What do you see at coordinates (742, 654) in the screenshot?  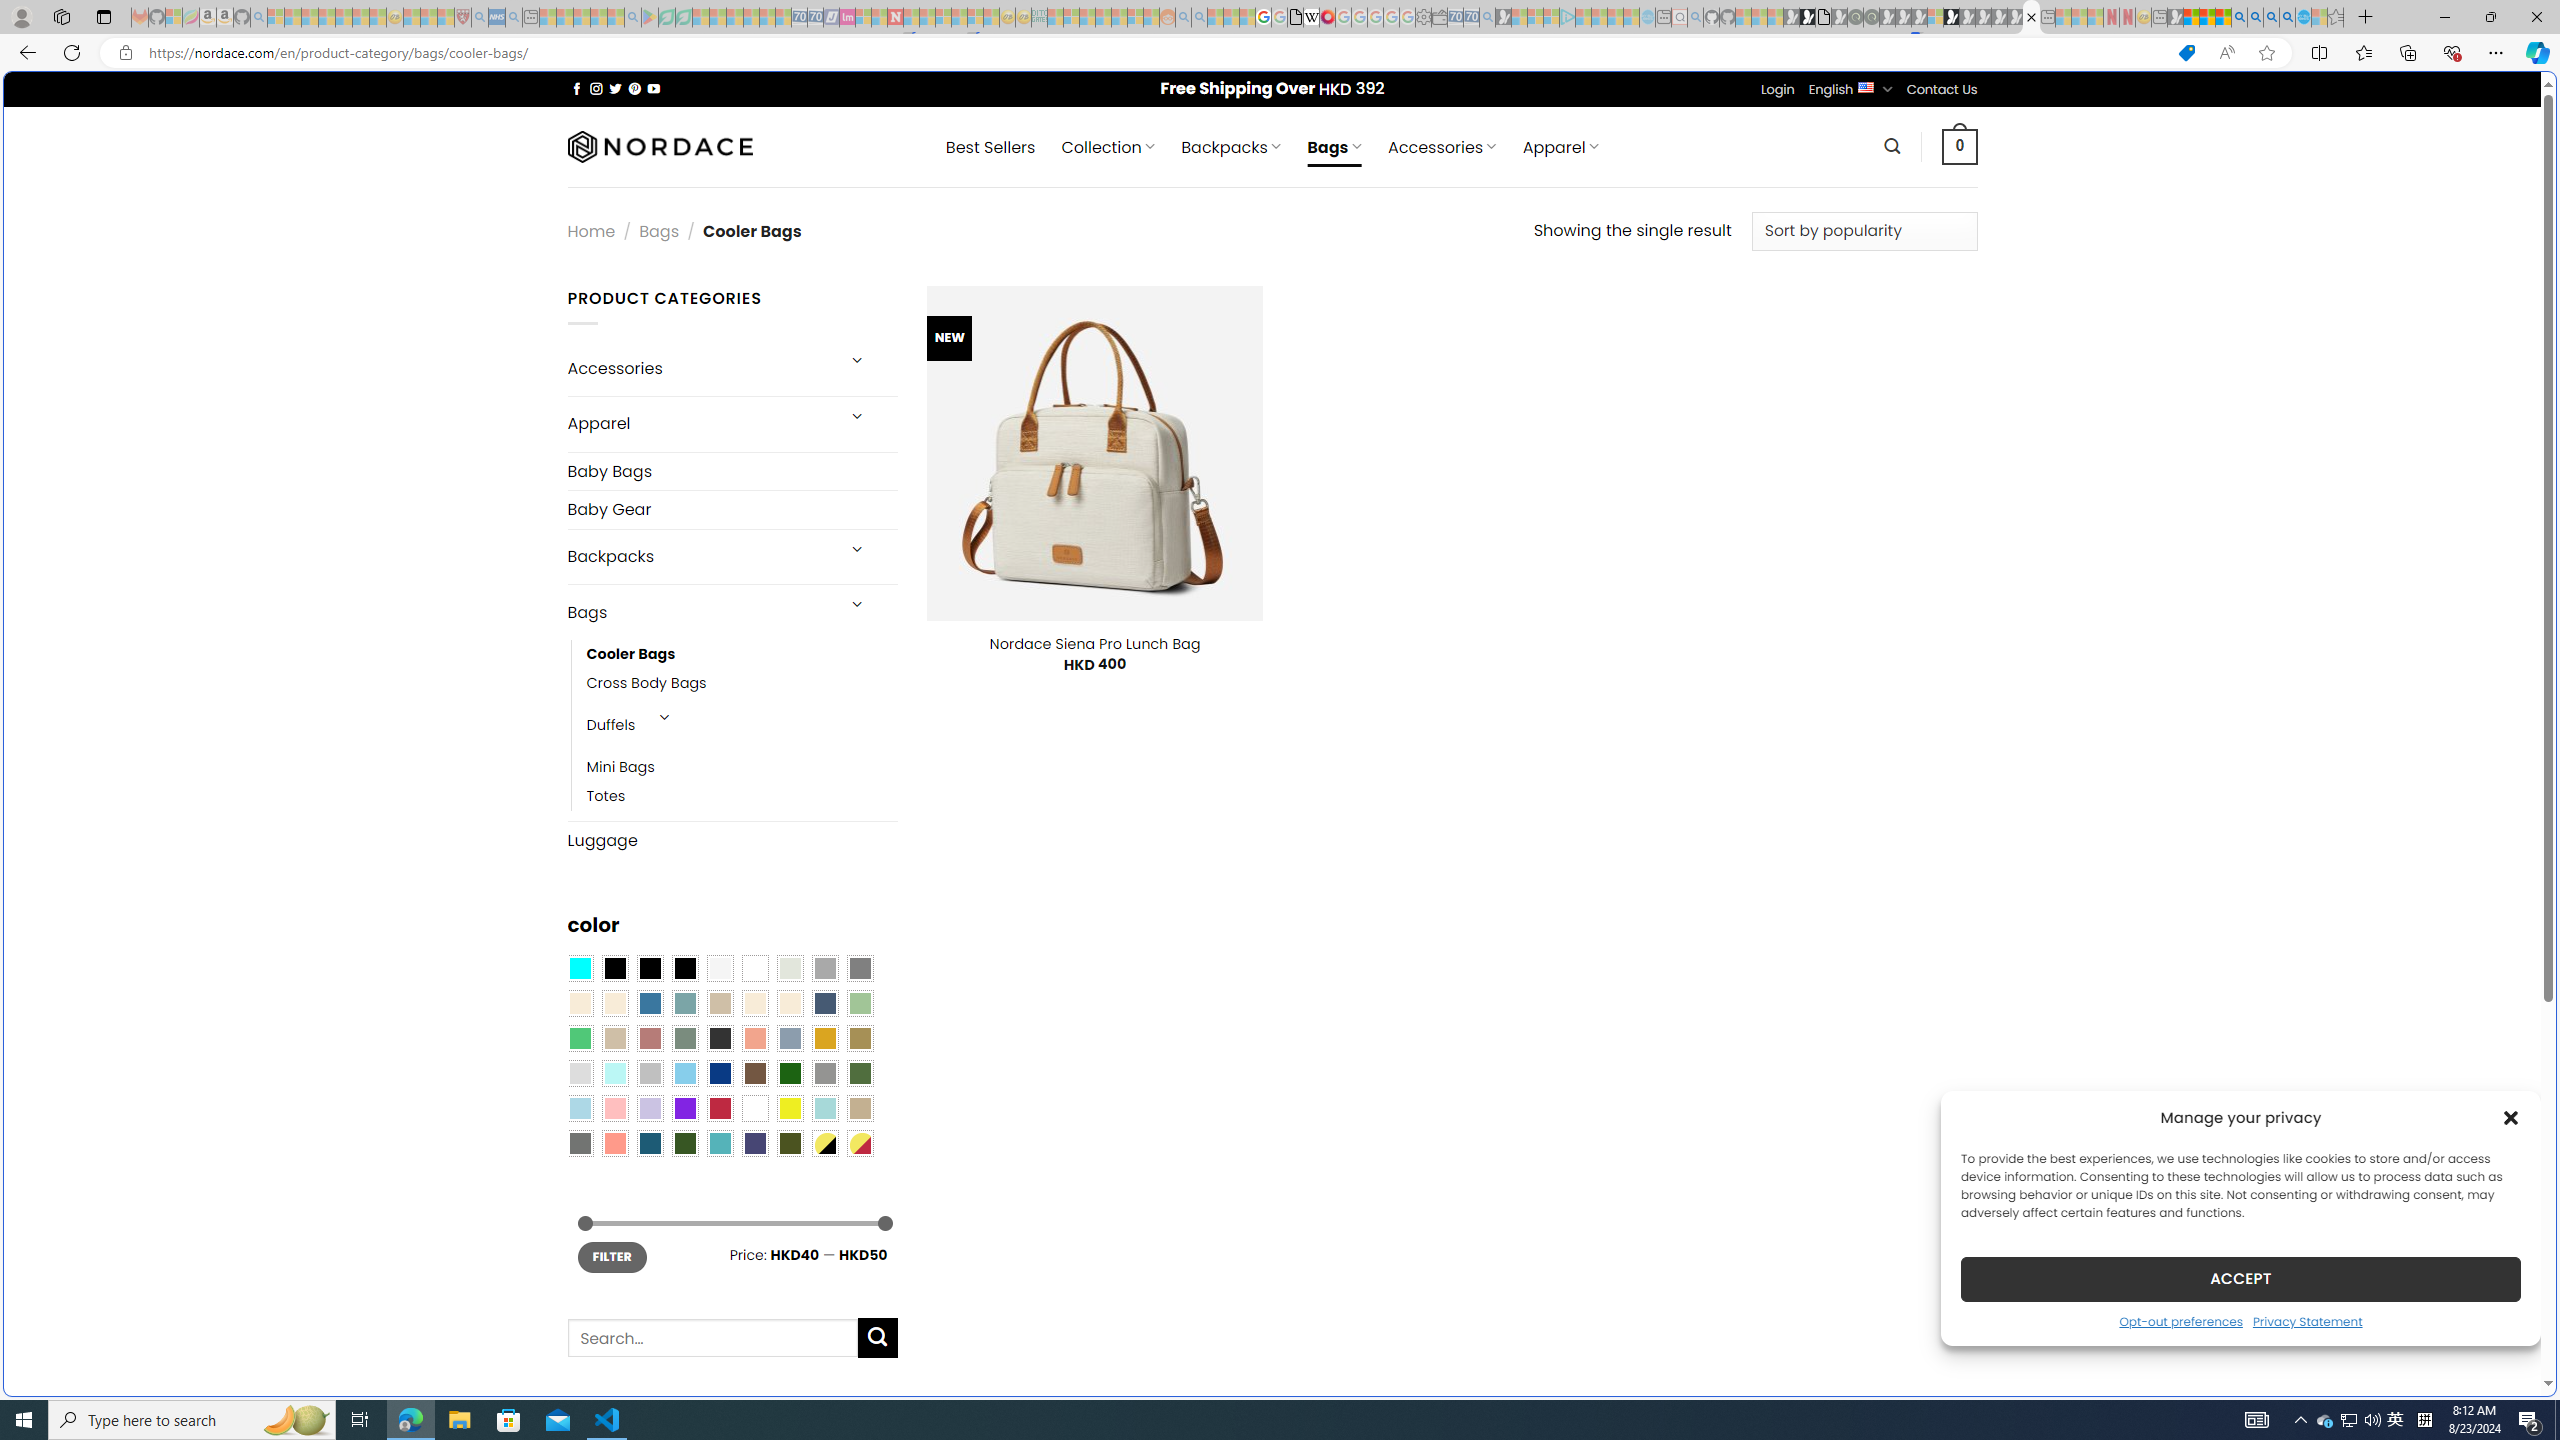 I see `Cooler Bags` at bounding box center [742, 654].